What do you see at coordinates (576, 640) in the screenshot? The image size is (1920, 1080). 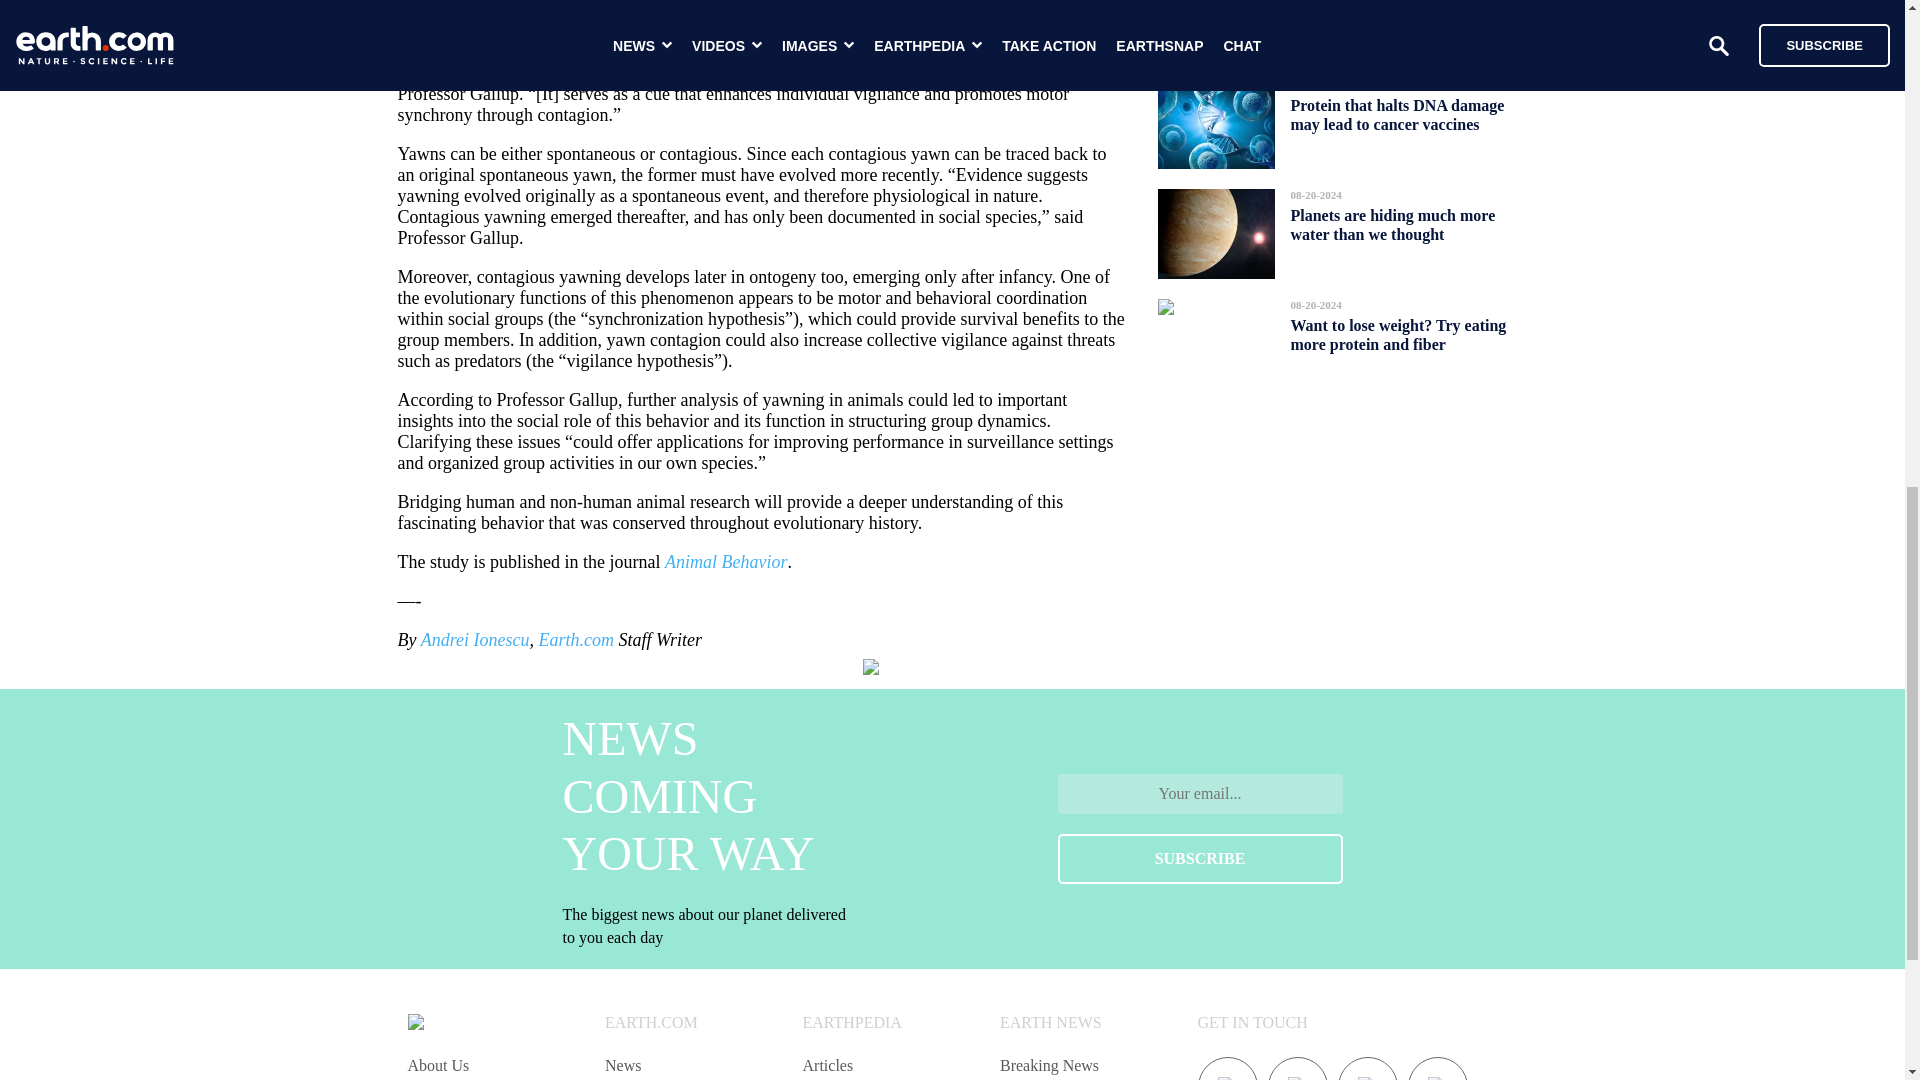 I see `Earth.com` at bounding box center [576, 640].